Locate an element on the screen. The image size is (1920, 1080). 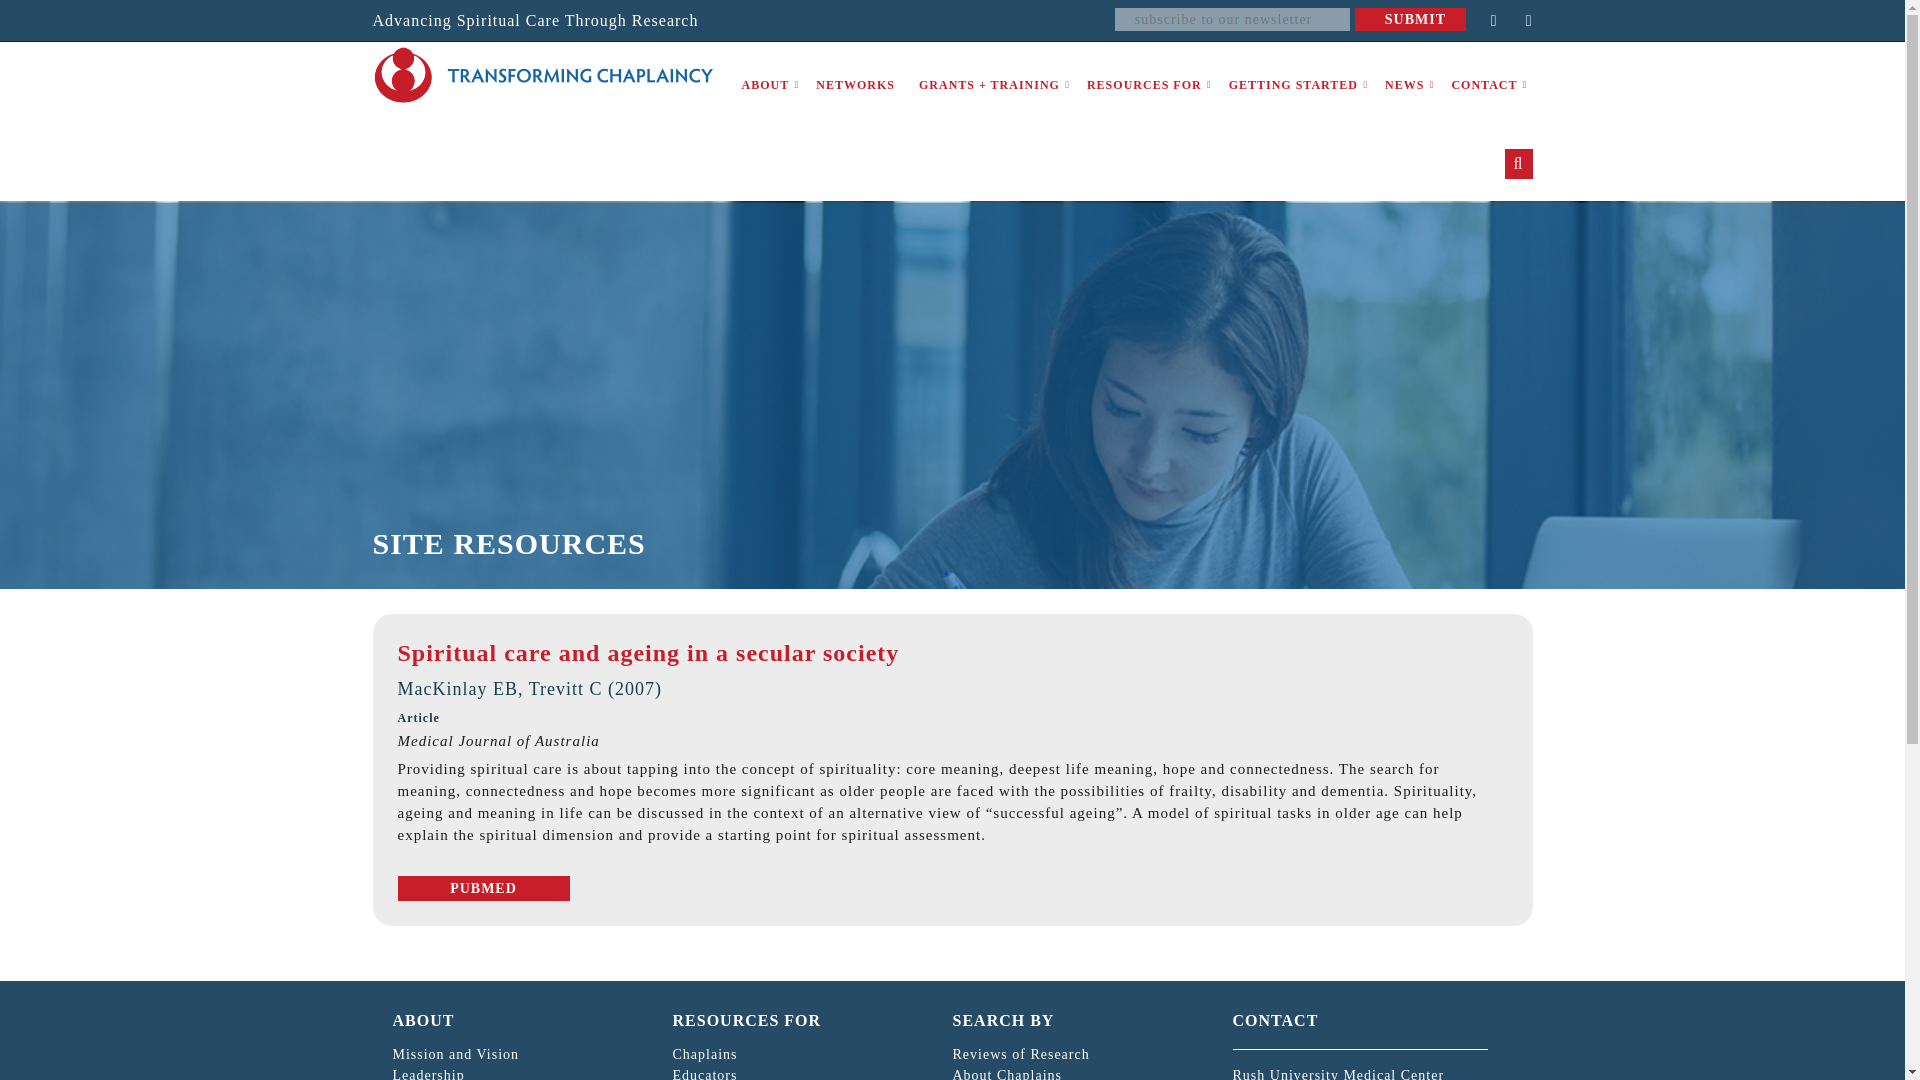
NETWORKS is located at coordinates (855, 86).